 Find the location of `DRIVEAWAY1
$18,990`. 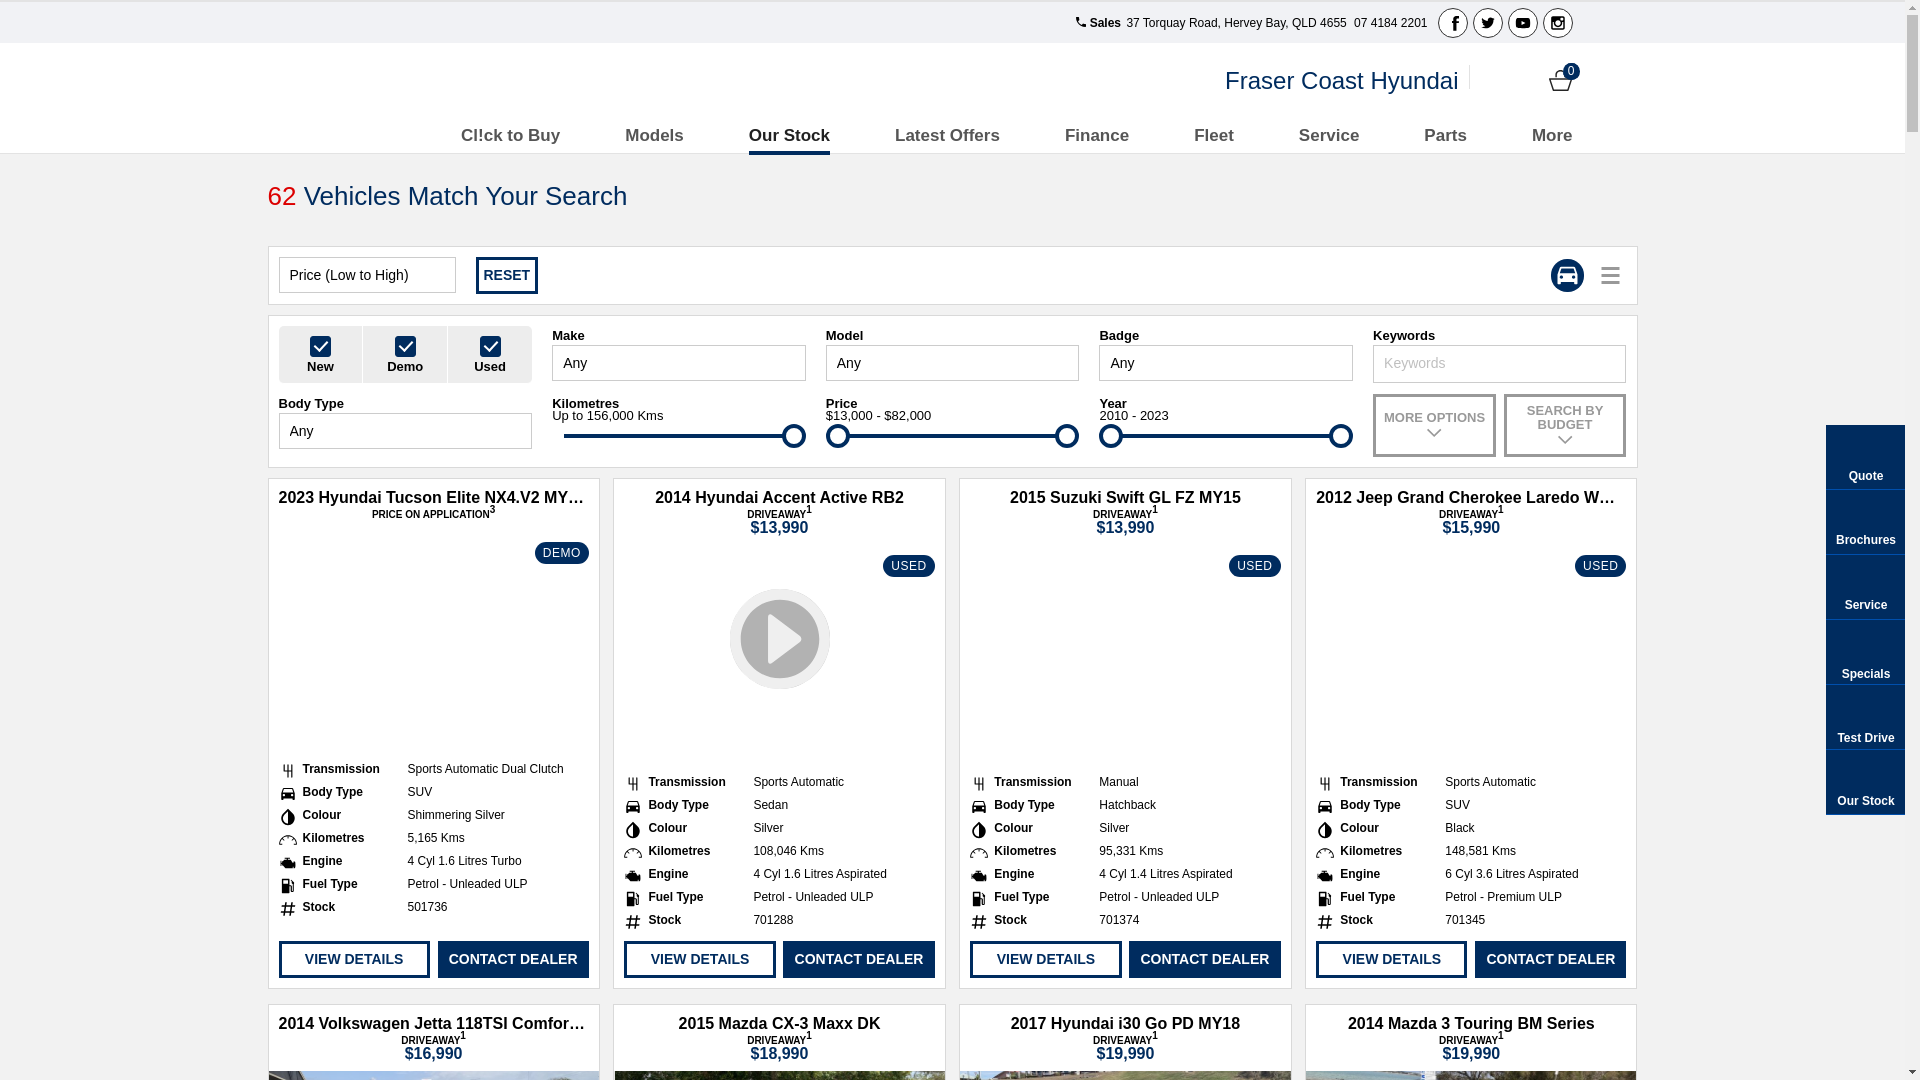

DRIVEAWAY1
$18,990 is located at coordinates (780, 1047).